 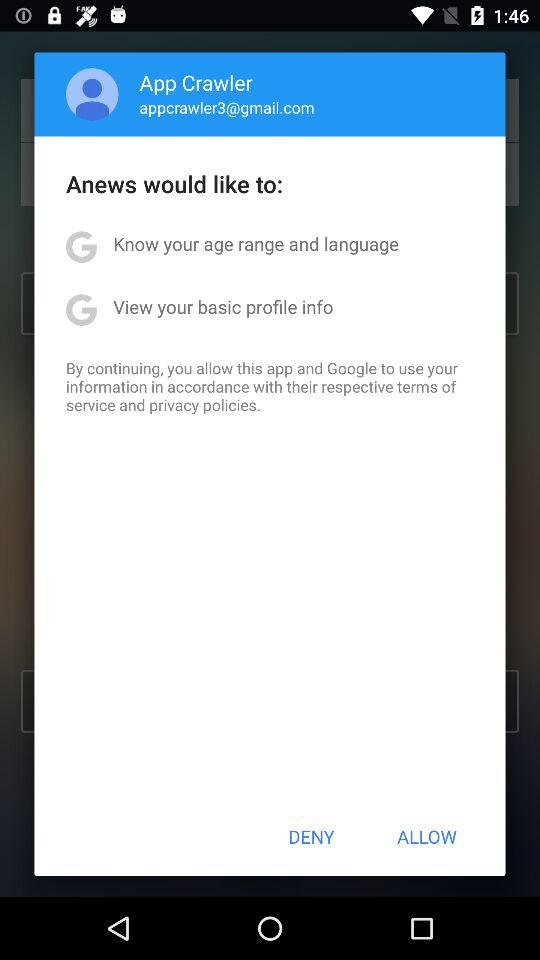 I want to click on select the app crawler icon, so click(x=196, y=82).